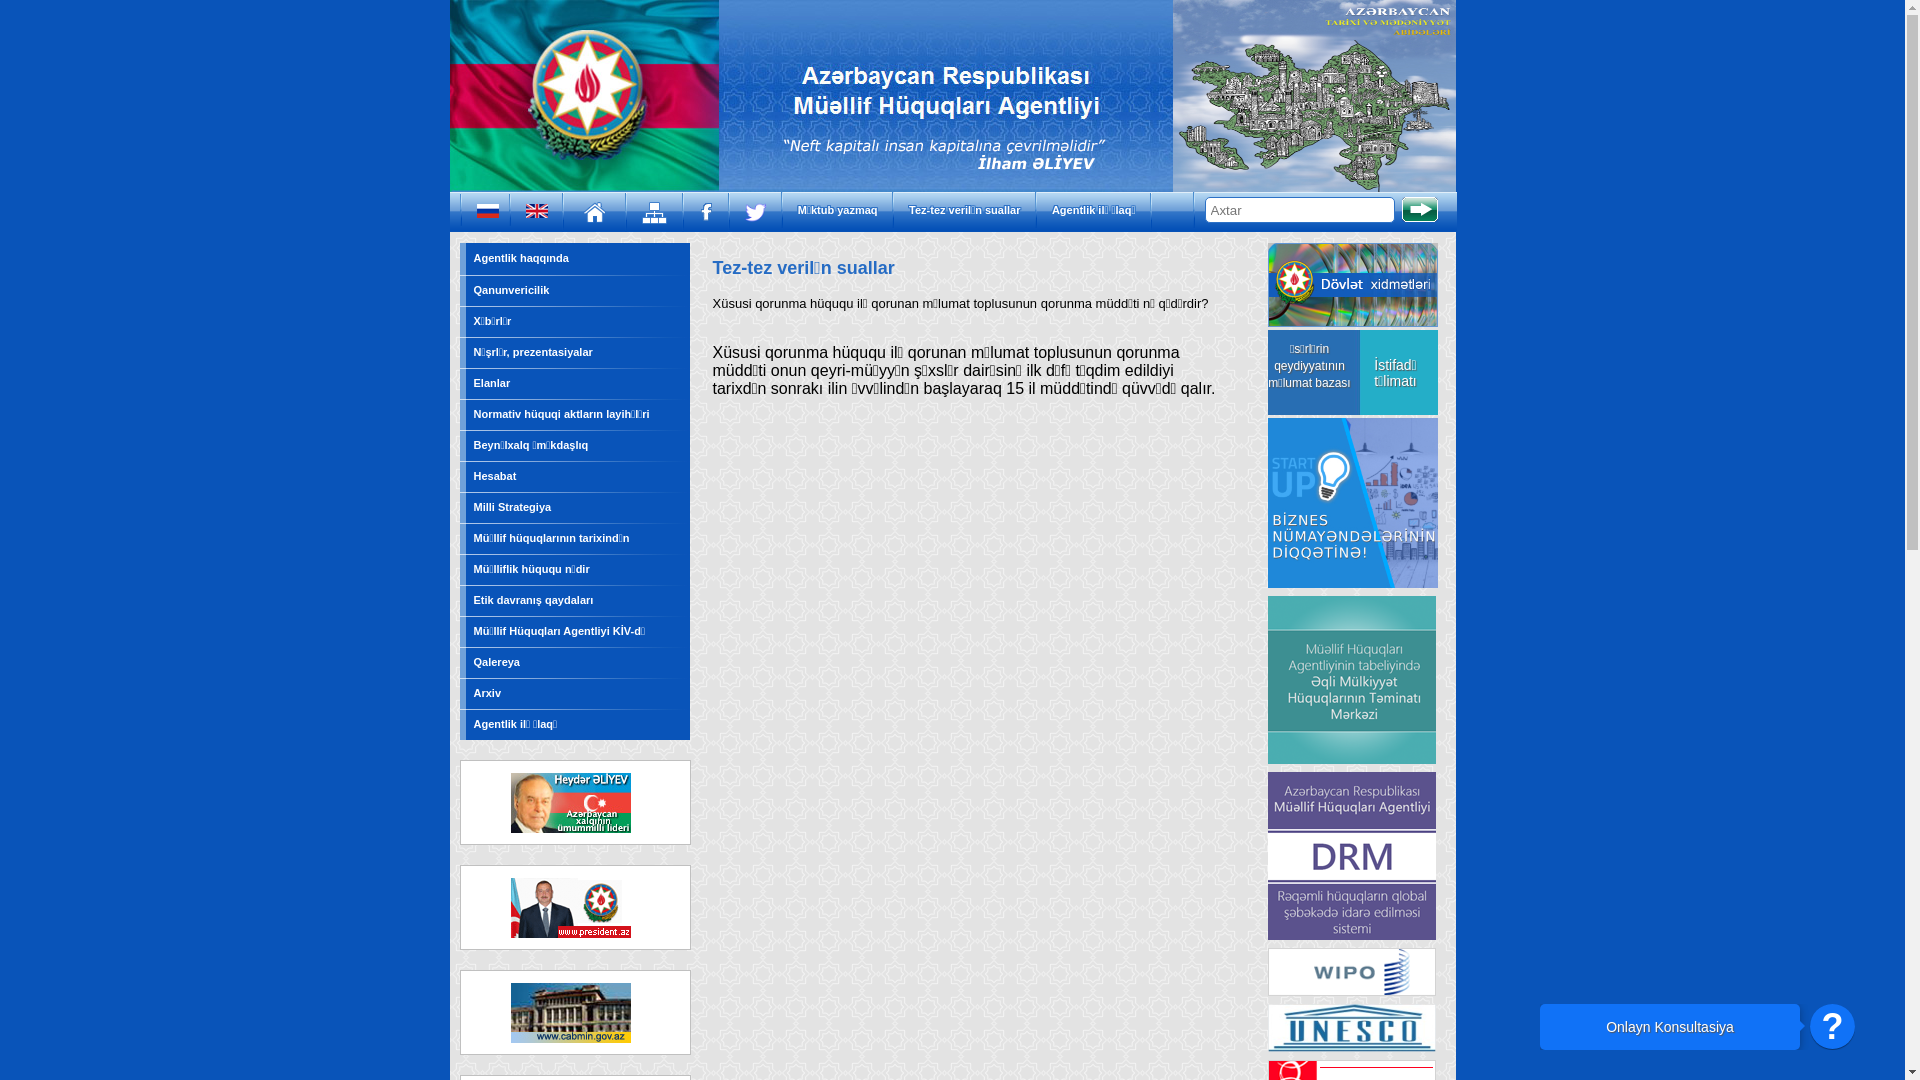 The image size is (1920, 1080). What do you see at coordinates (513, 507) in the screenshot?
I see `Milli Strategiya` at bounding box center [513, 507].